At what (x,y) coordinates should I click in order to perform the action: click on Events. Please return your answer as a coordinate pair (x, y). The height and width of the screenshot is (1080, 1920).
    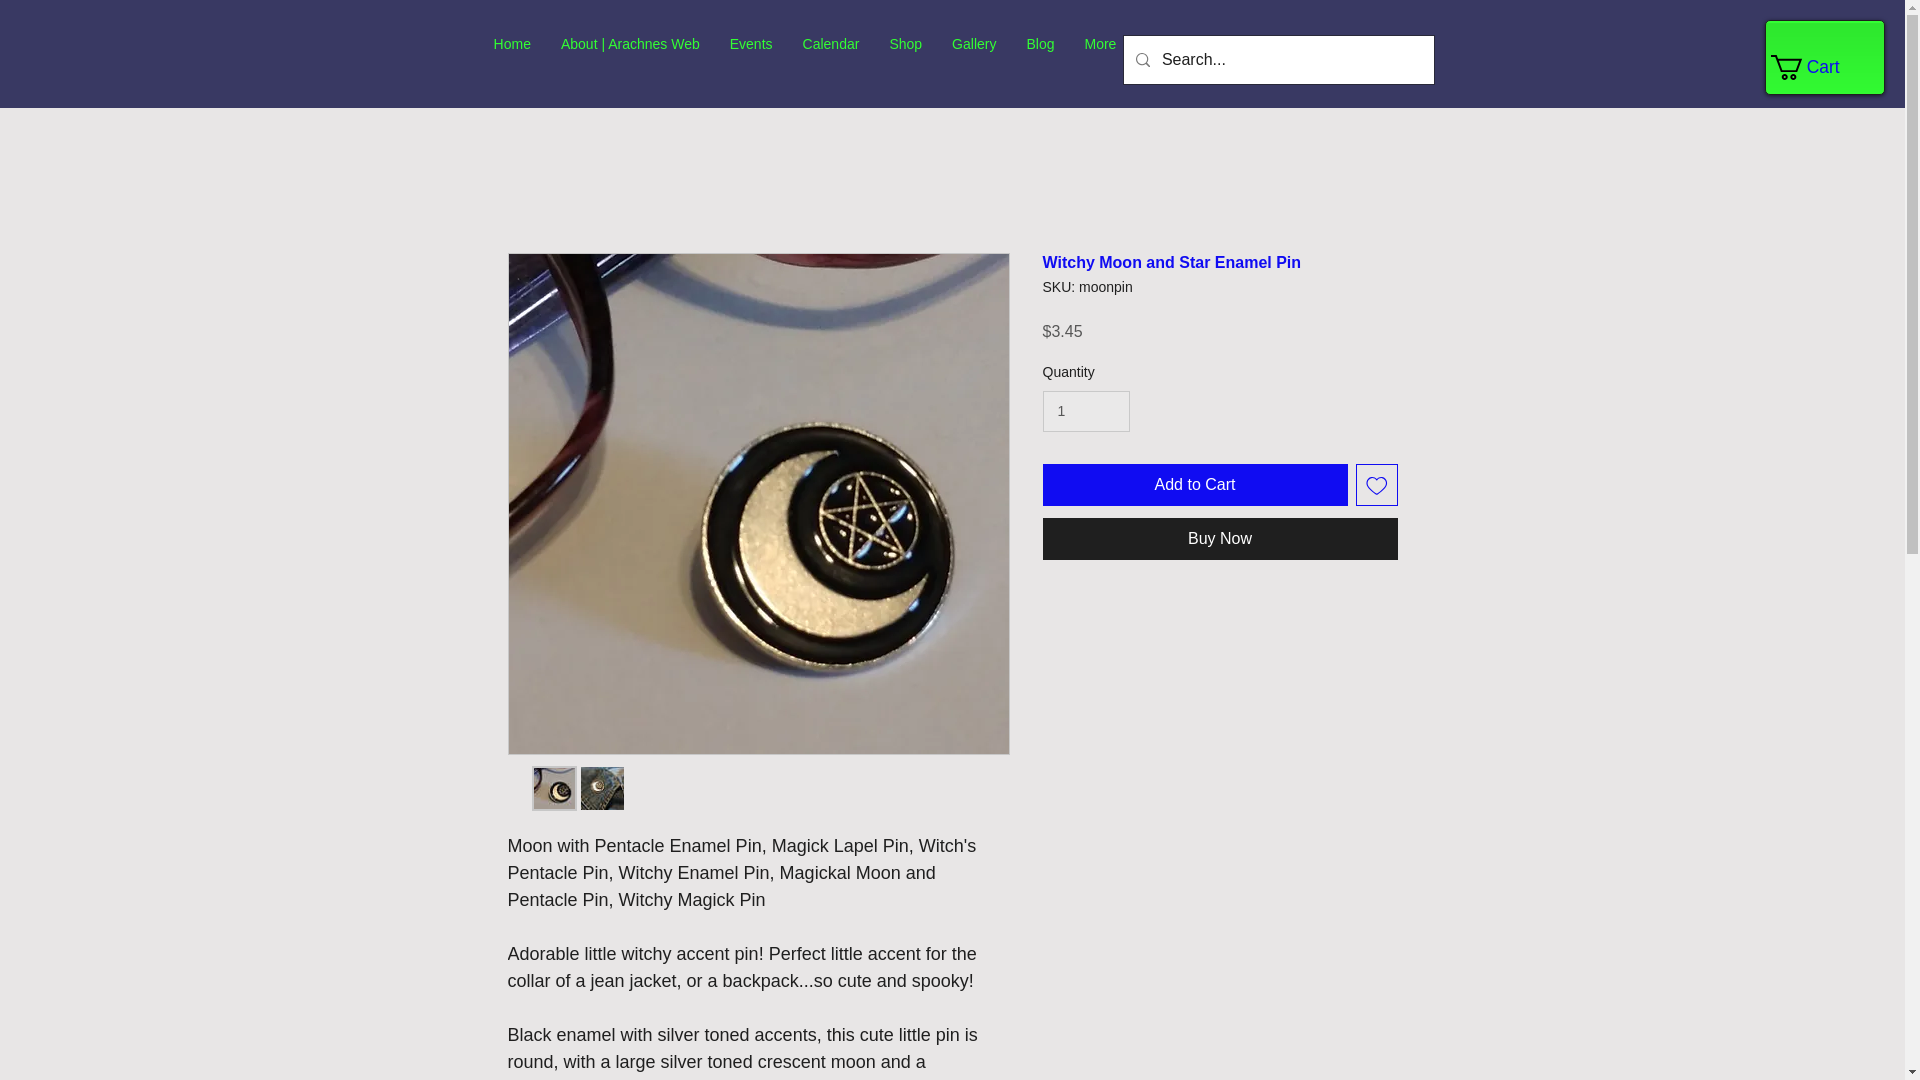
    Looking at the image, I should click on (750, 60).